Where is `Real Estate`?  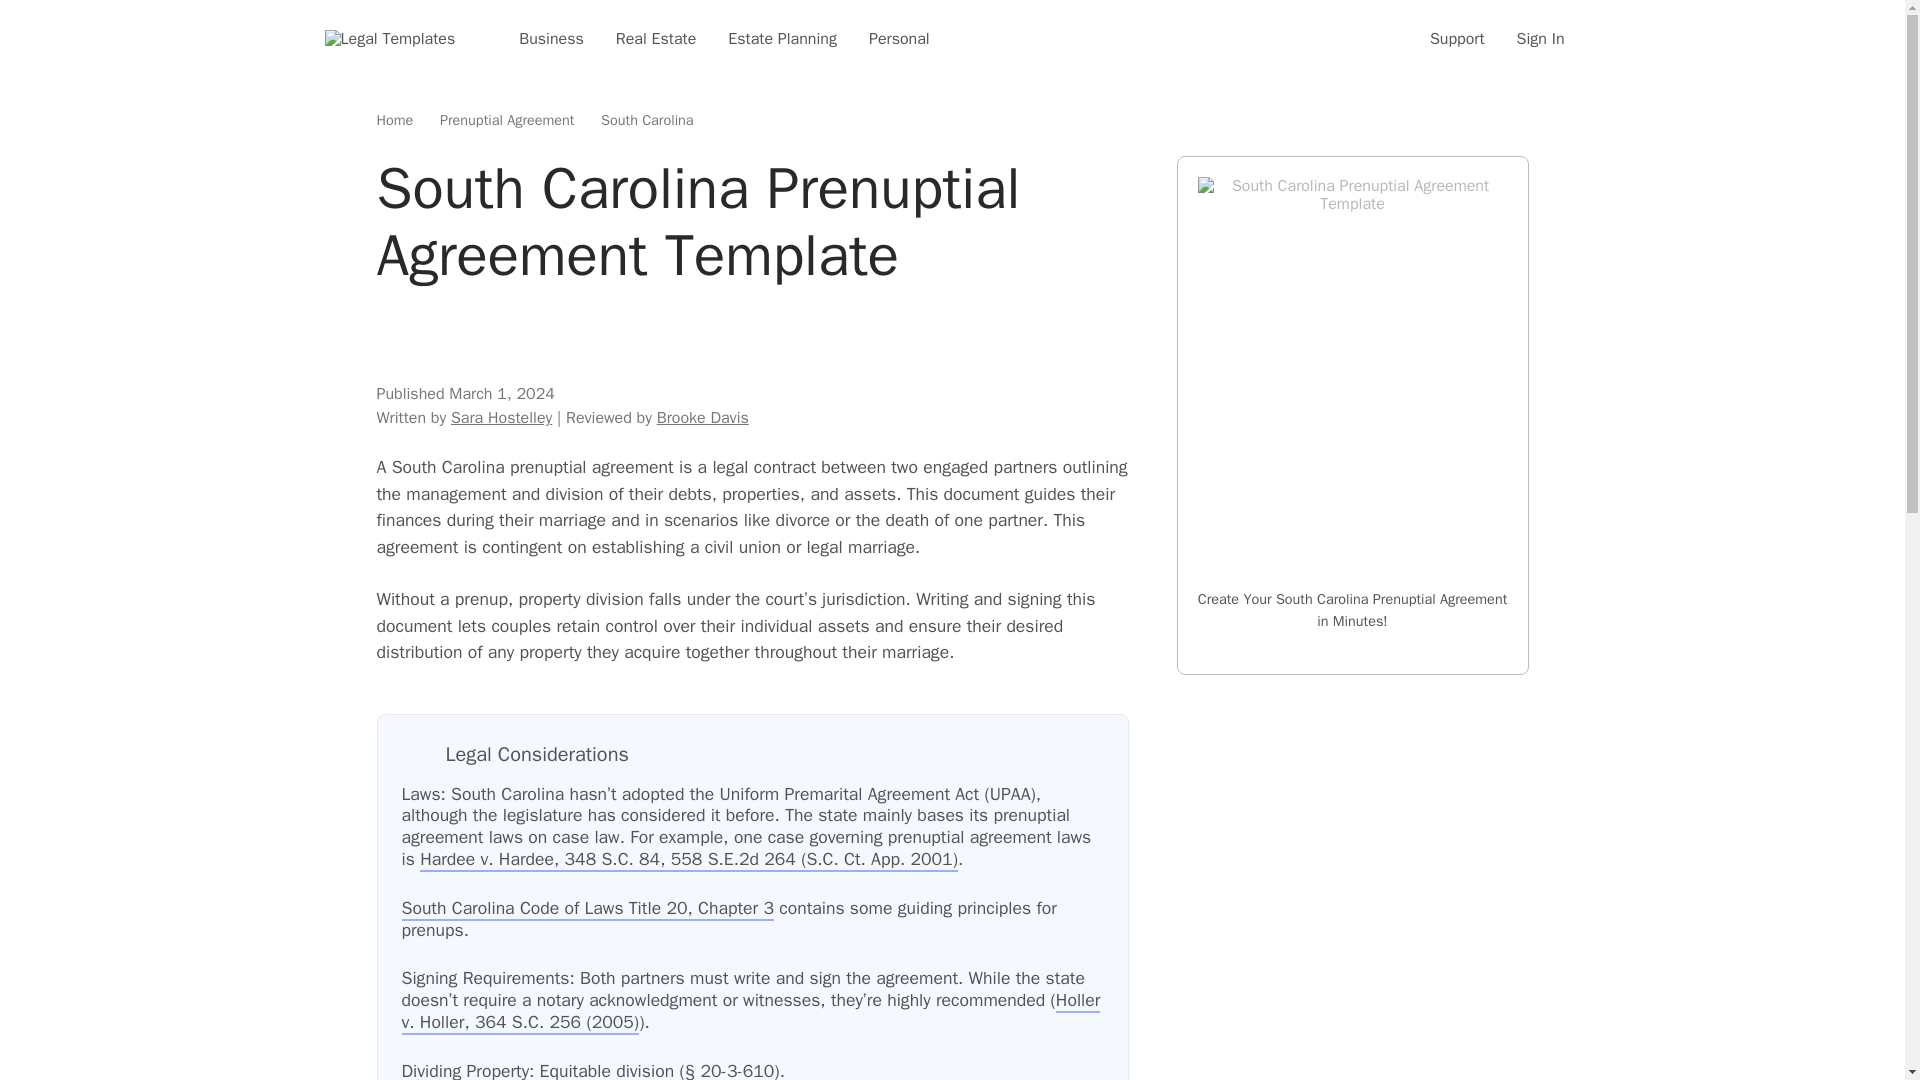 Real Estate is located at coordinates (656, 38).